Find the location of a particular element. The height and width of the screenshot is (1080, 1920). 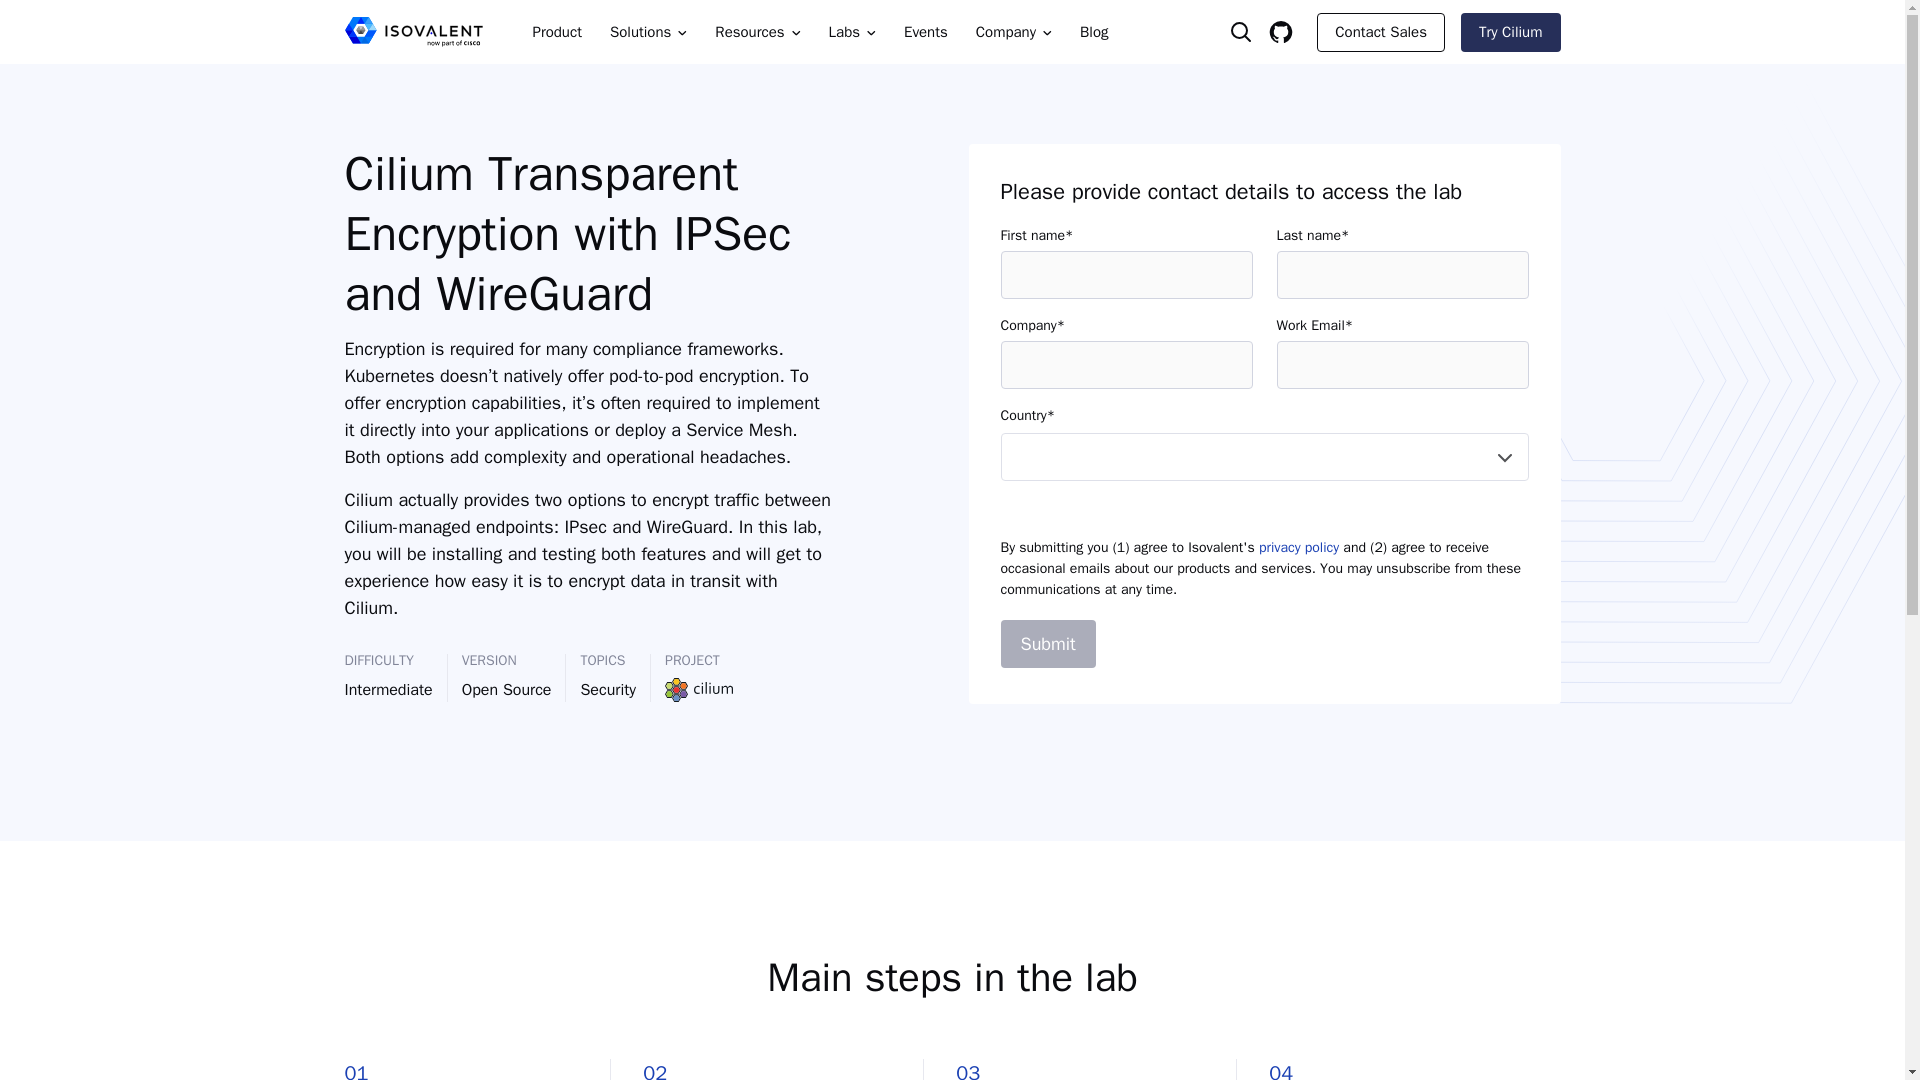

open search is located at coordinates (1240, 32).